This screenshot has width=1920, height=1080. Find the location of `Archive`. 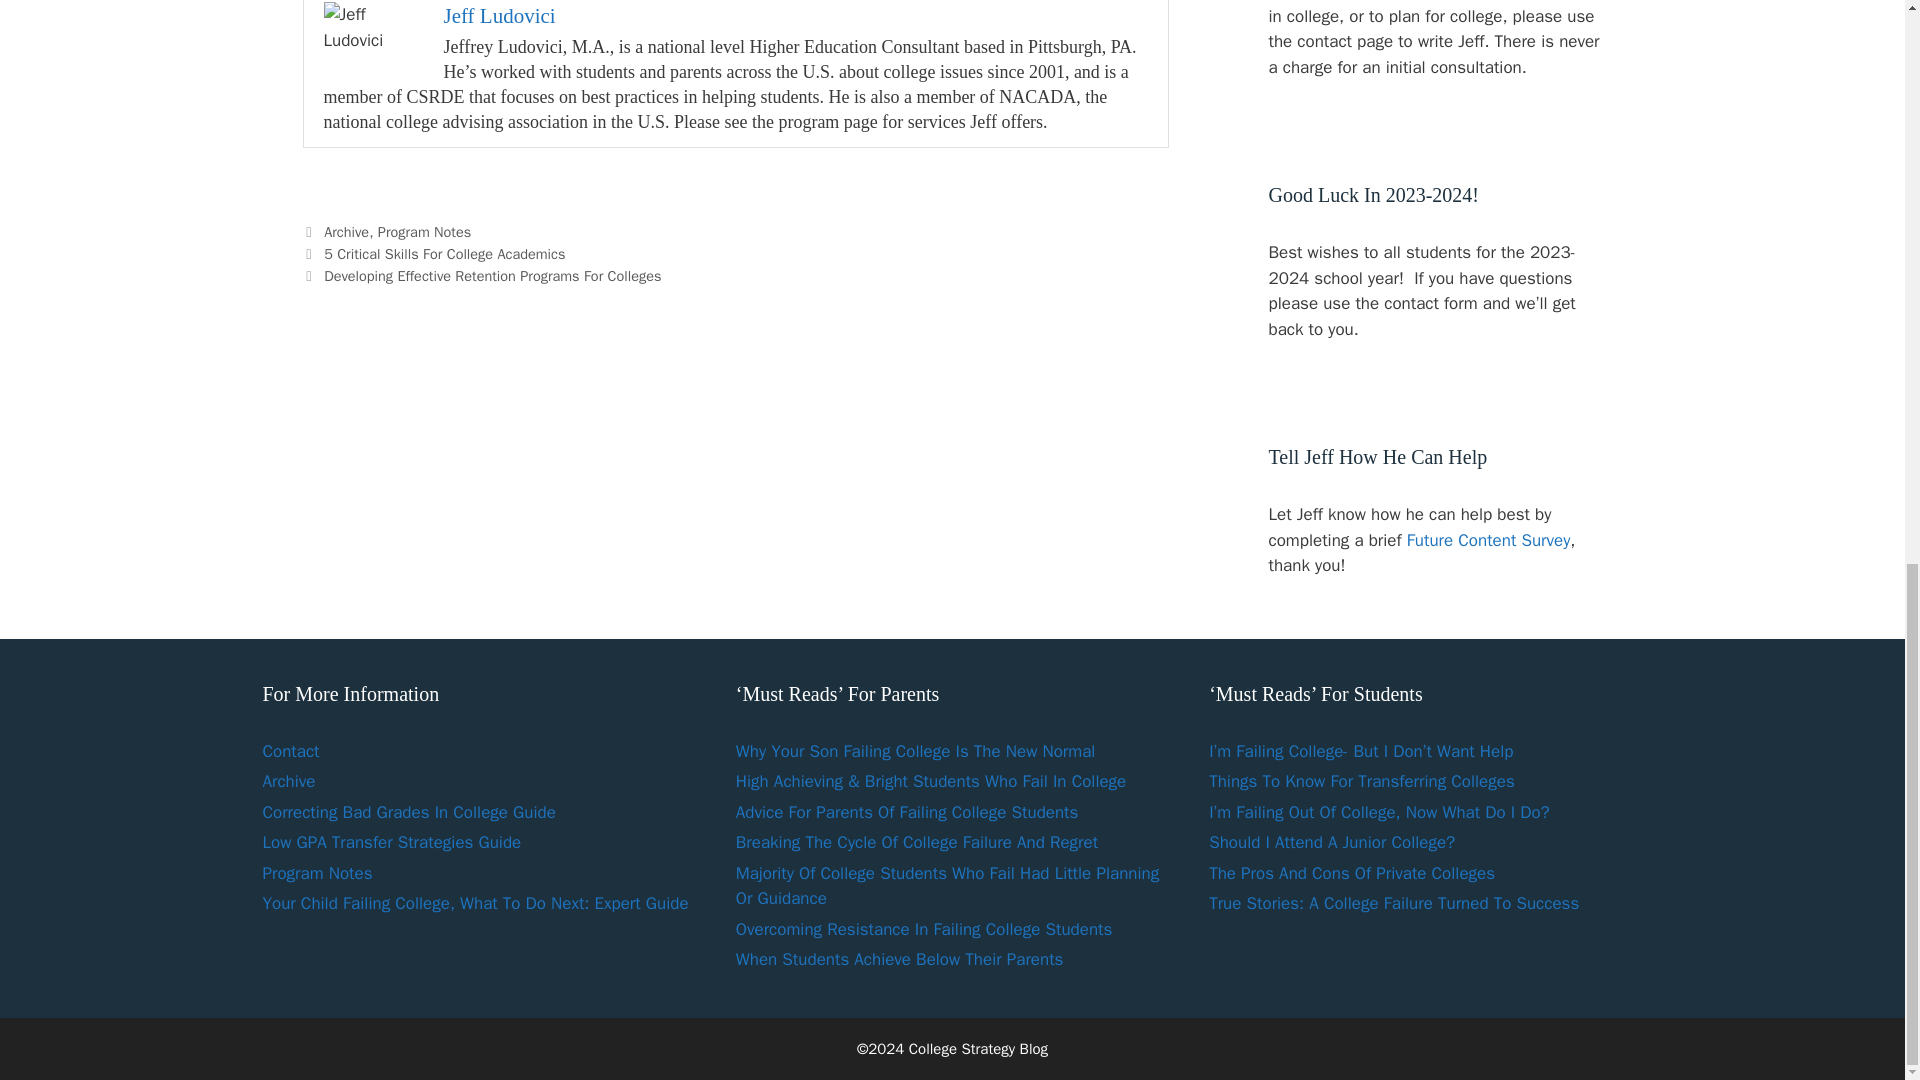

Archive is located at coordinates (346, 231).